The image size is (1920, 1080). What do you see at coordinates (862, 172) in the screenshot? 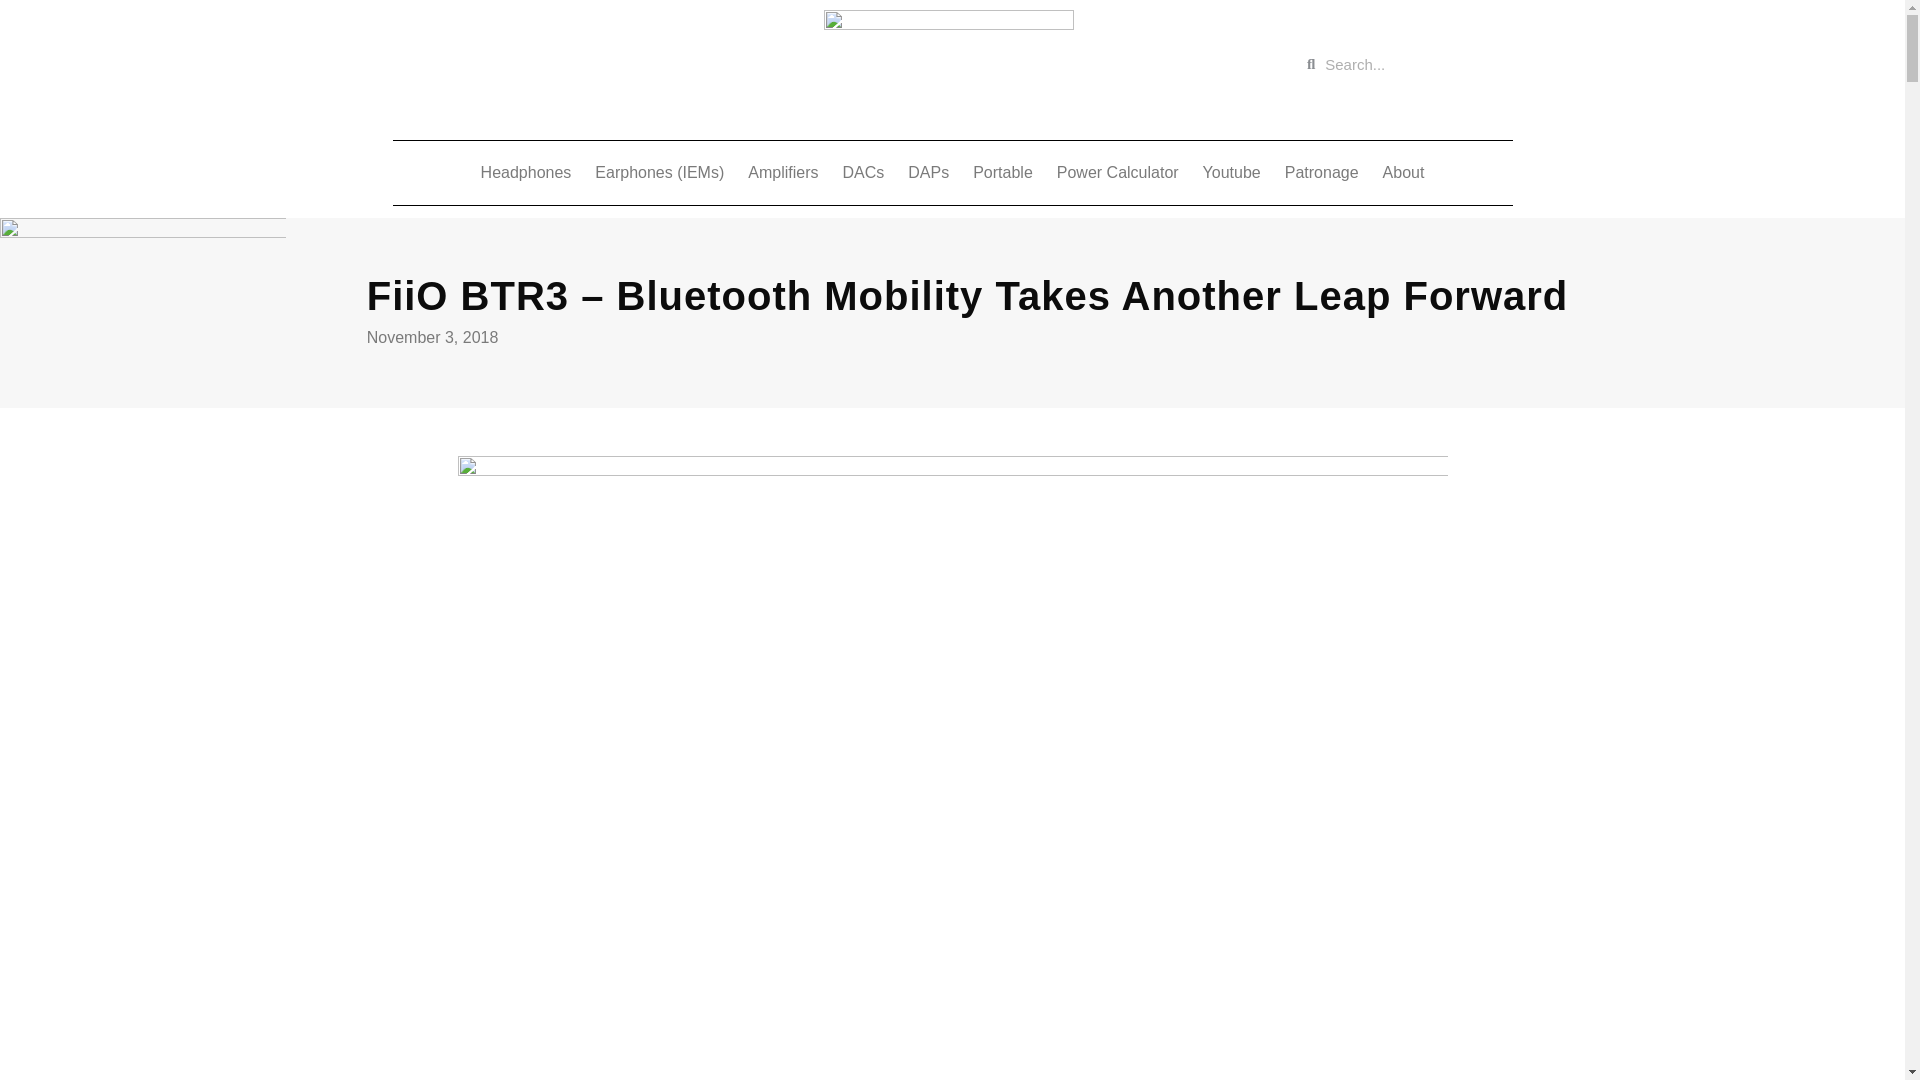
I see `DACs` at bounding box center [862, 172].